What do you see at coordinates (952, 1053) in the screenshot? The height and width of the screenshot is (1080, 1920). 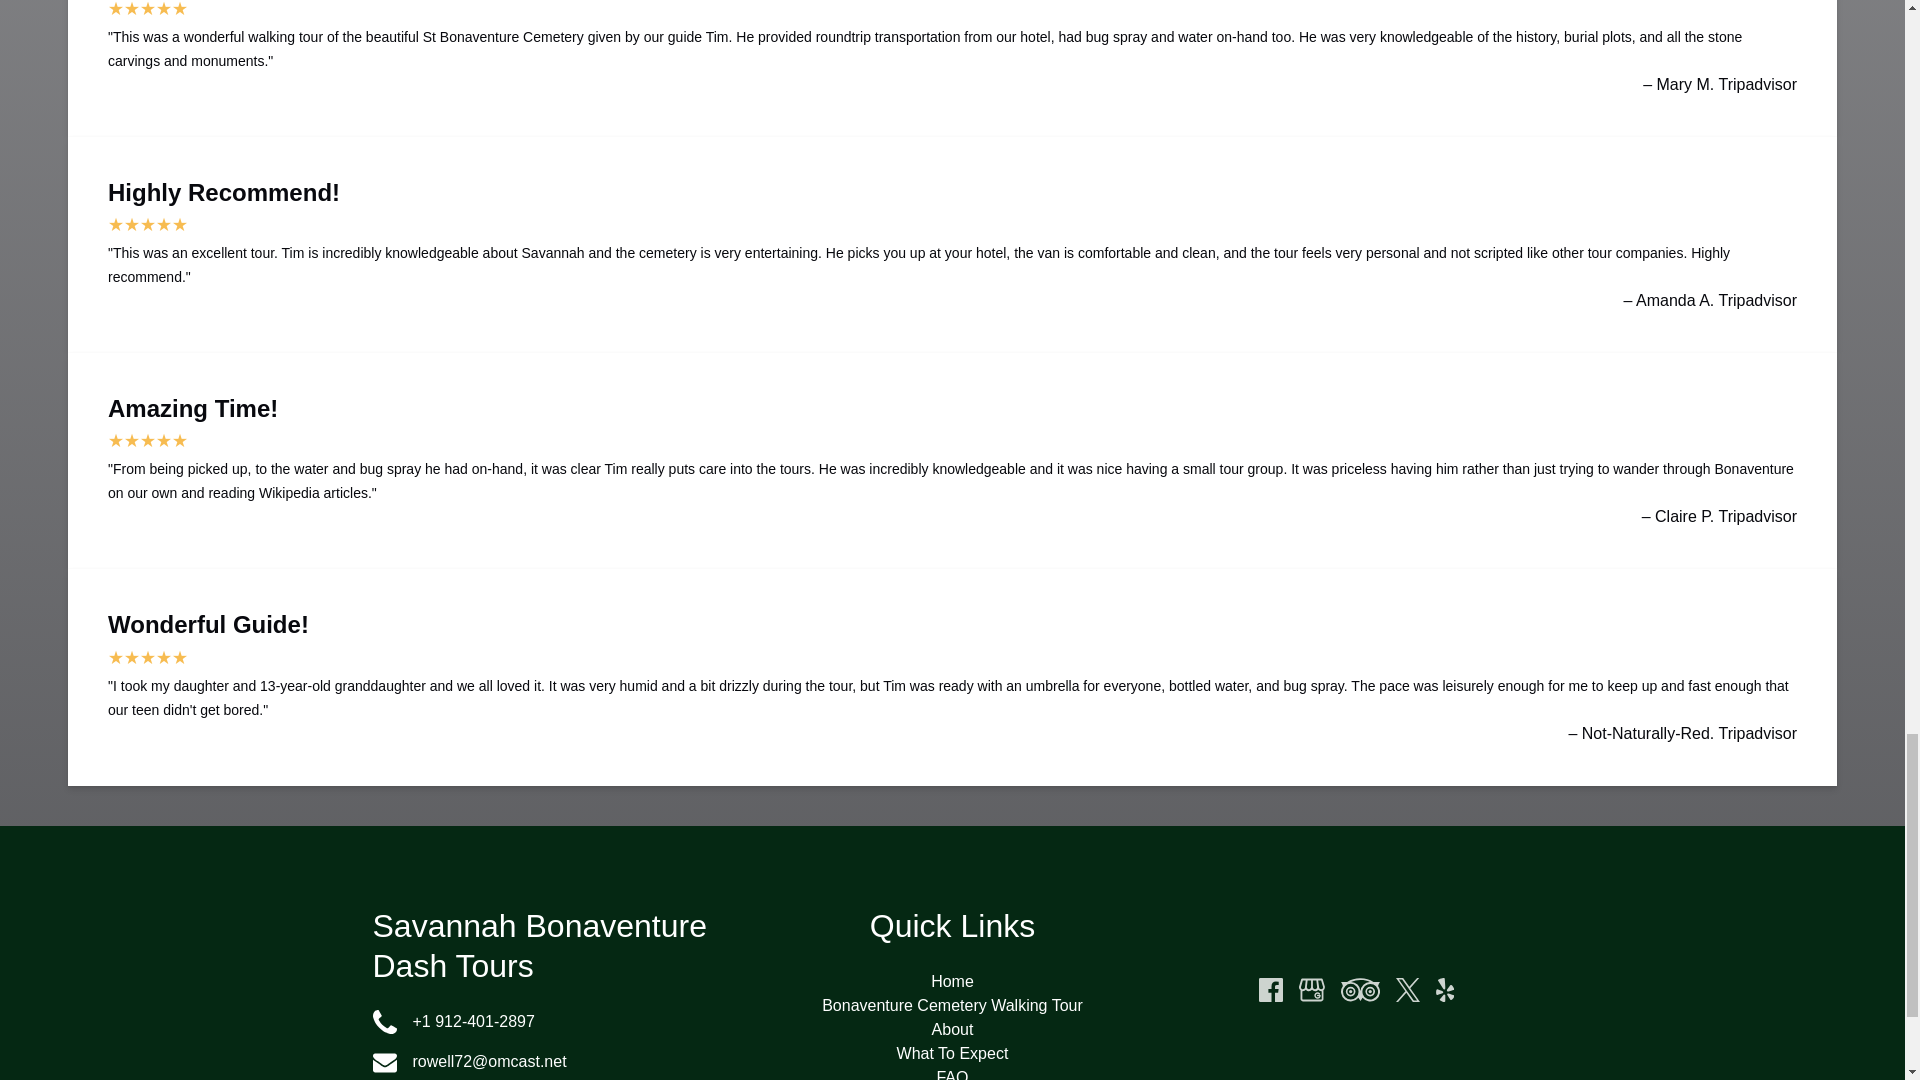 I see `What To Expect` at bounding box center [952, 1053].